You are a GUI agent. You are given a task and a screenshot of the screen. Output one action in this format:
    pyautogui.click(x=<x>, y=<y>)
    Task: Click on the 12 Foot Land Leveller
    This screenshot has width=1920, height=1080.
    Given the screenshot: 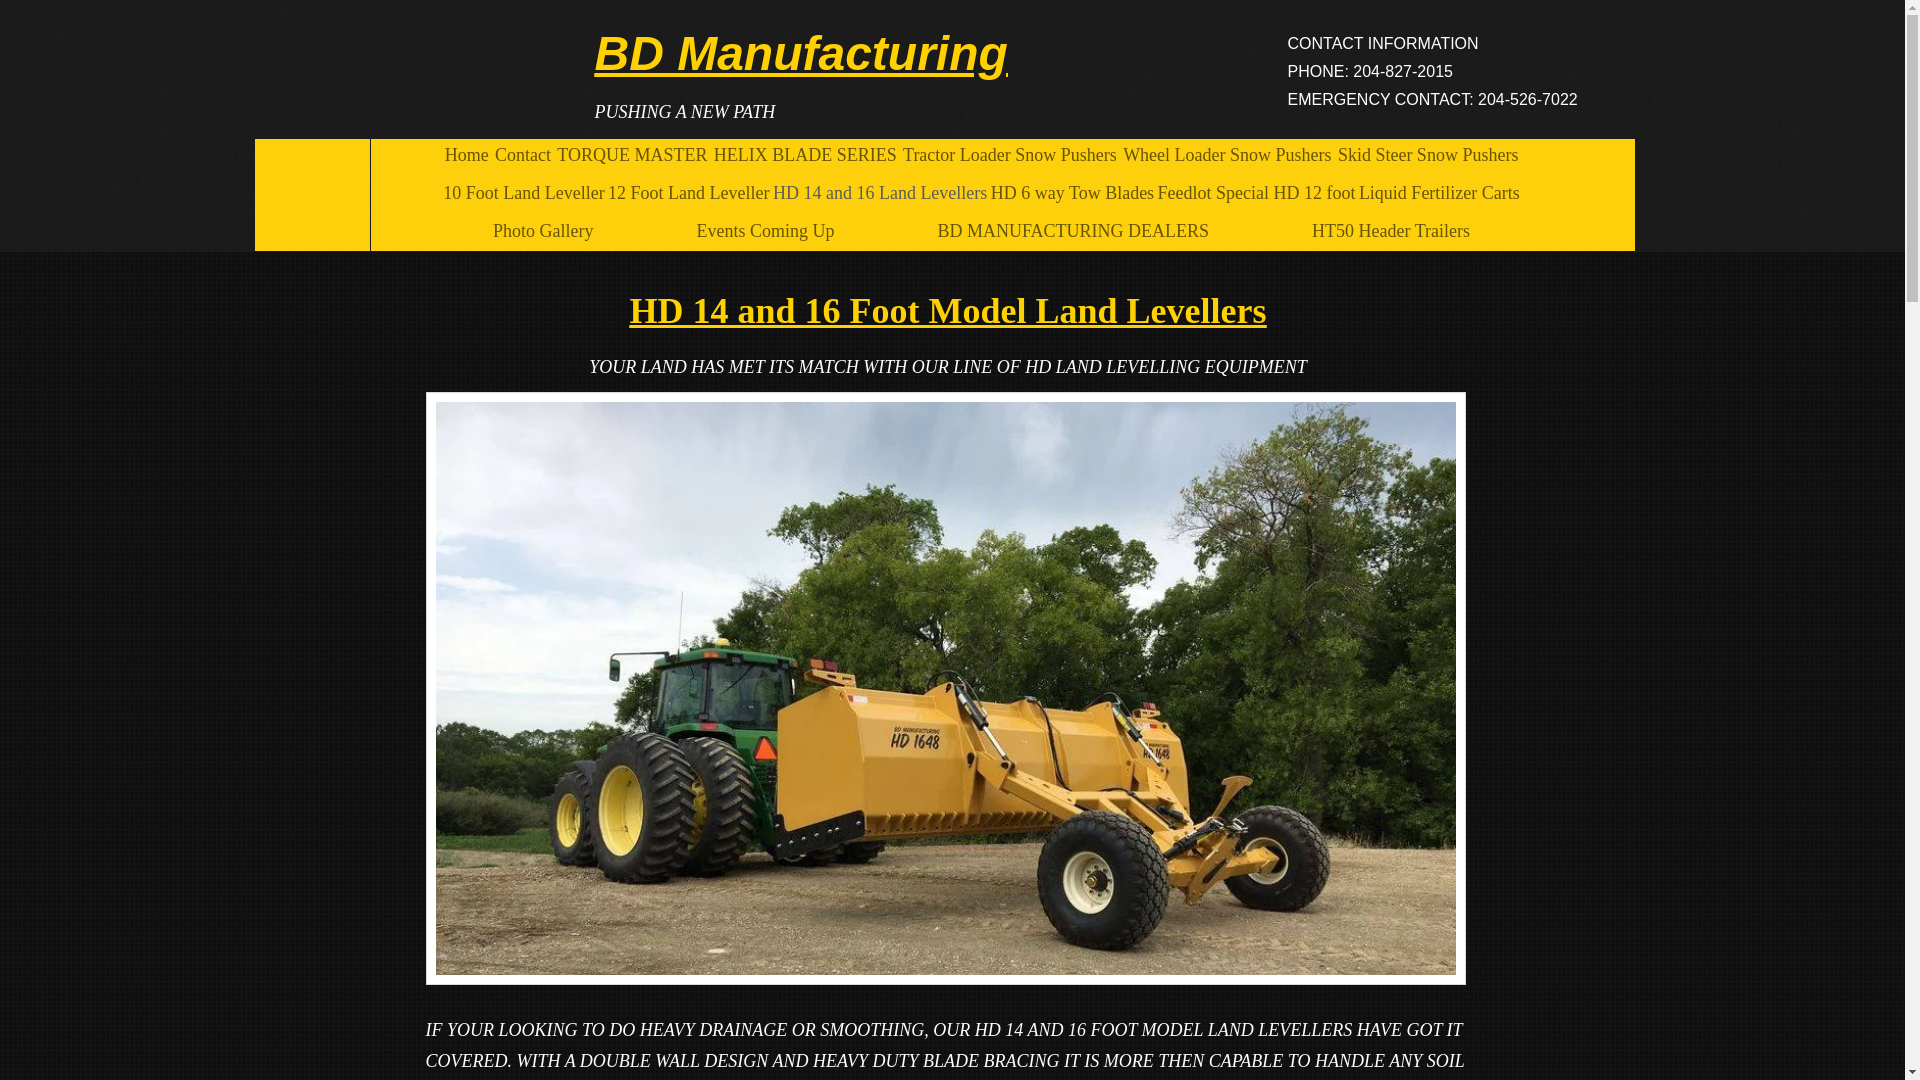 What is the action you would take?
    pyautogui.click(x=688, y=193)
    